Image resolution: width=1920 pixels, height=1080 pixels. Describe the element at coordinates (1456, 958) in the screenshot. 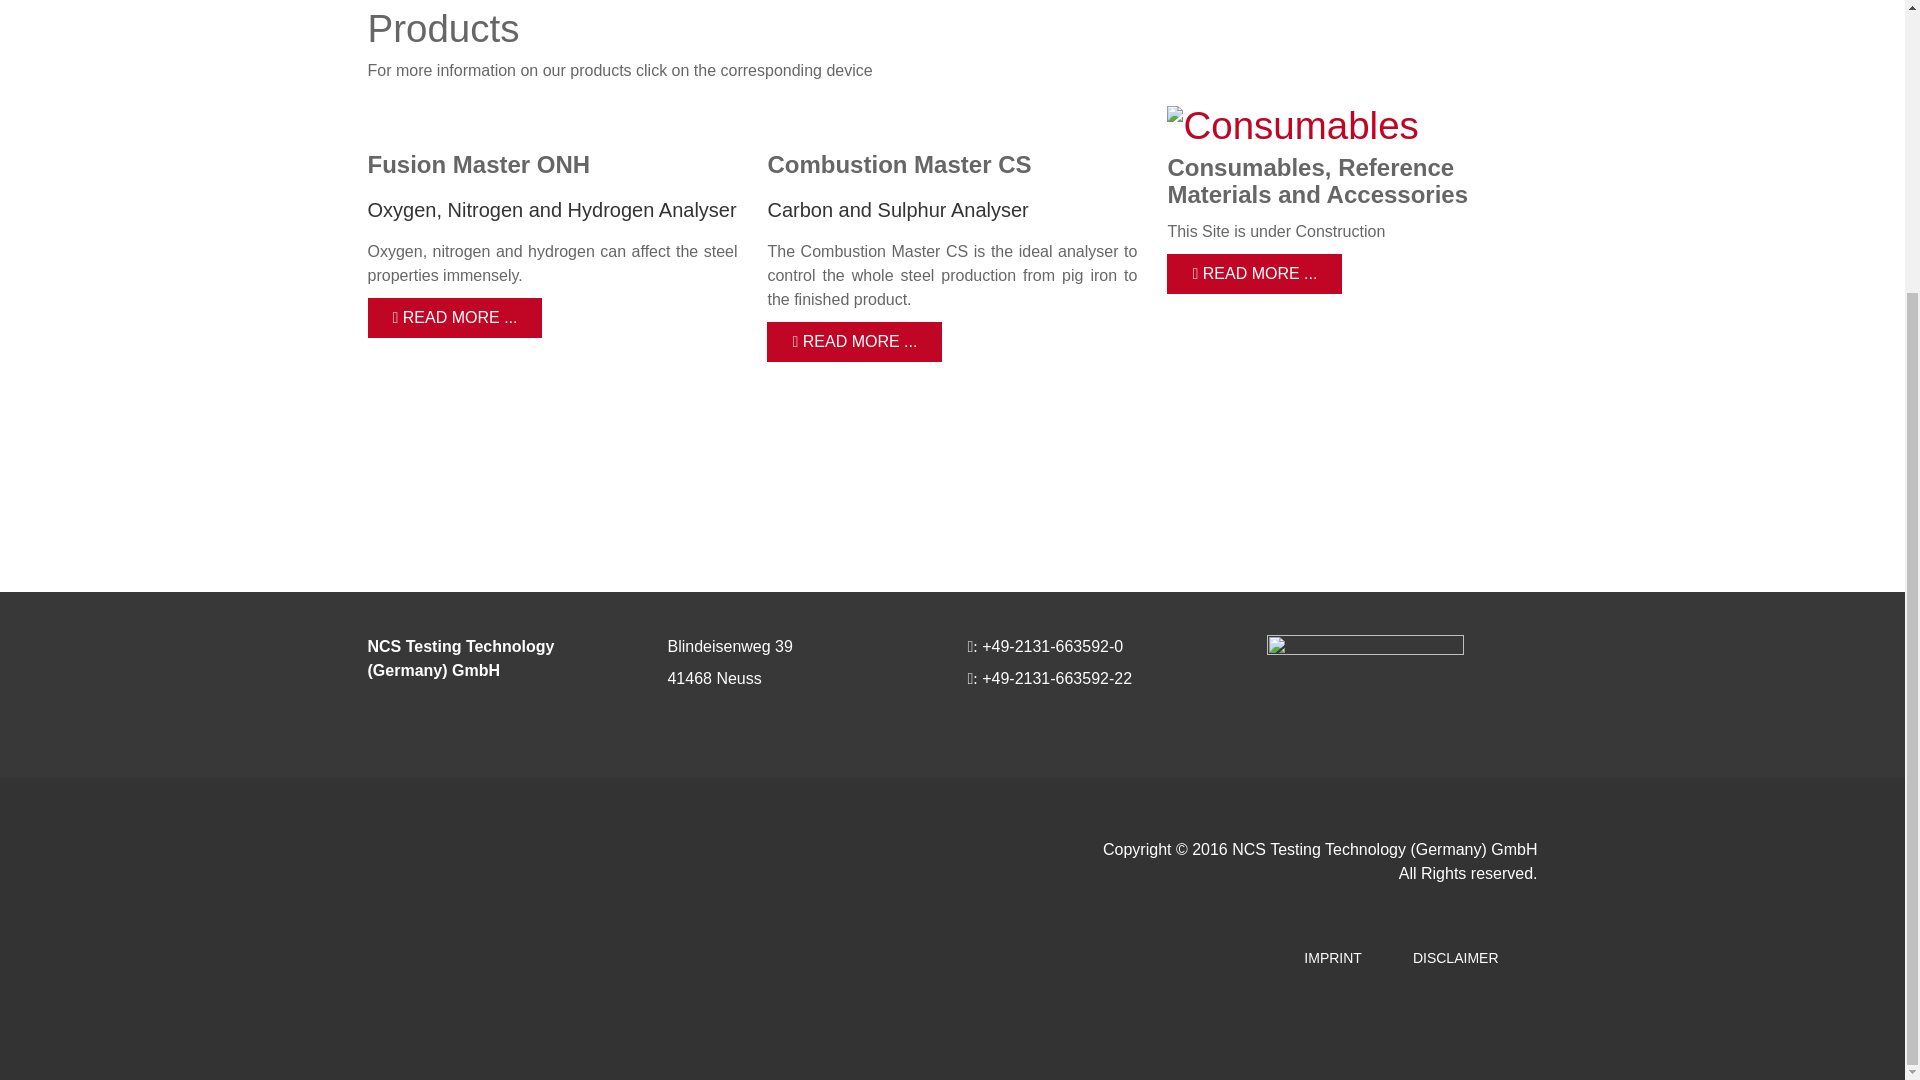

I see `DISCLAIMER` at that location.